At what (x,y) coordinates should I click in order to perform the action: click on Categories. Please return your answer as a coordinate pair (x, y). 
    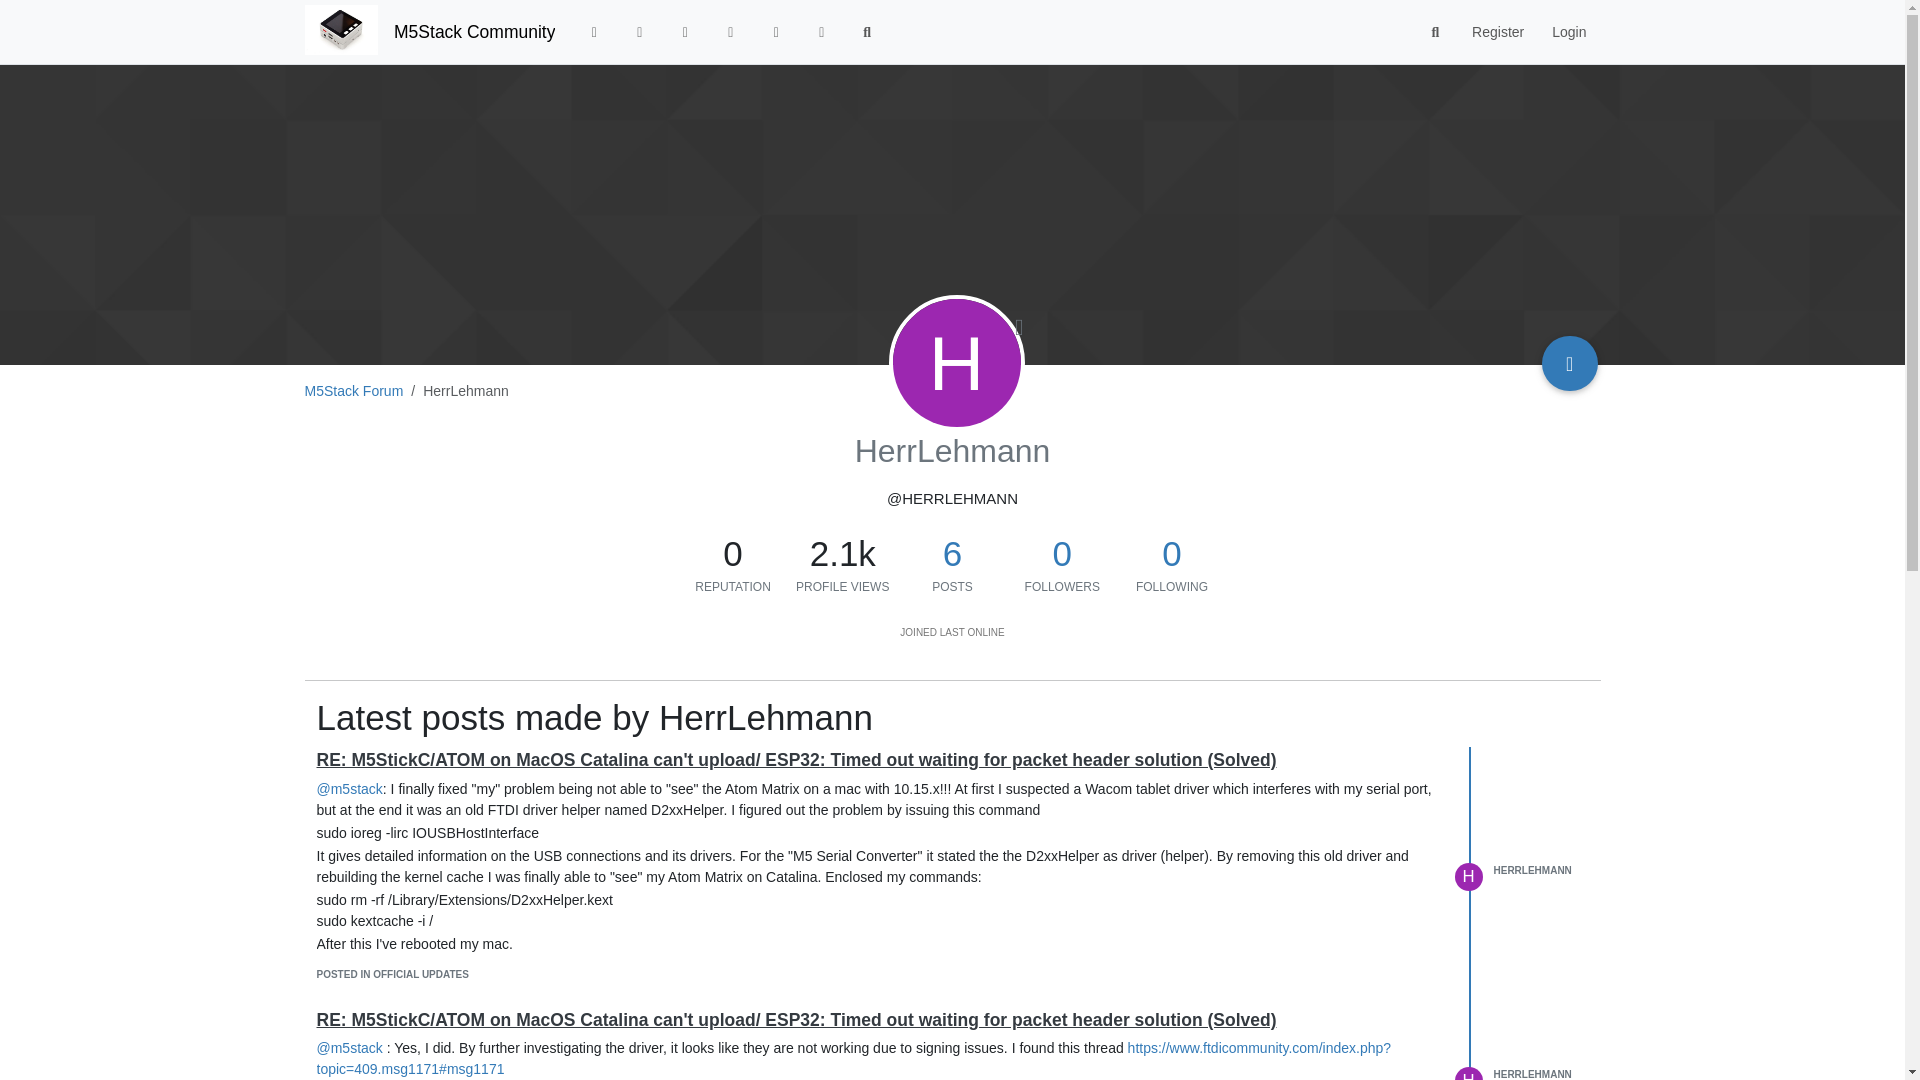
    Looking at the image, I should click on (593, 32).